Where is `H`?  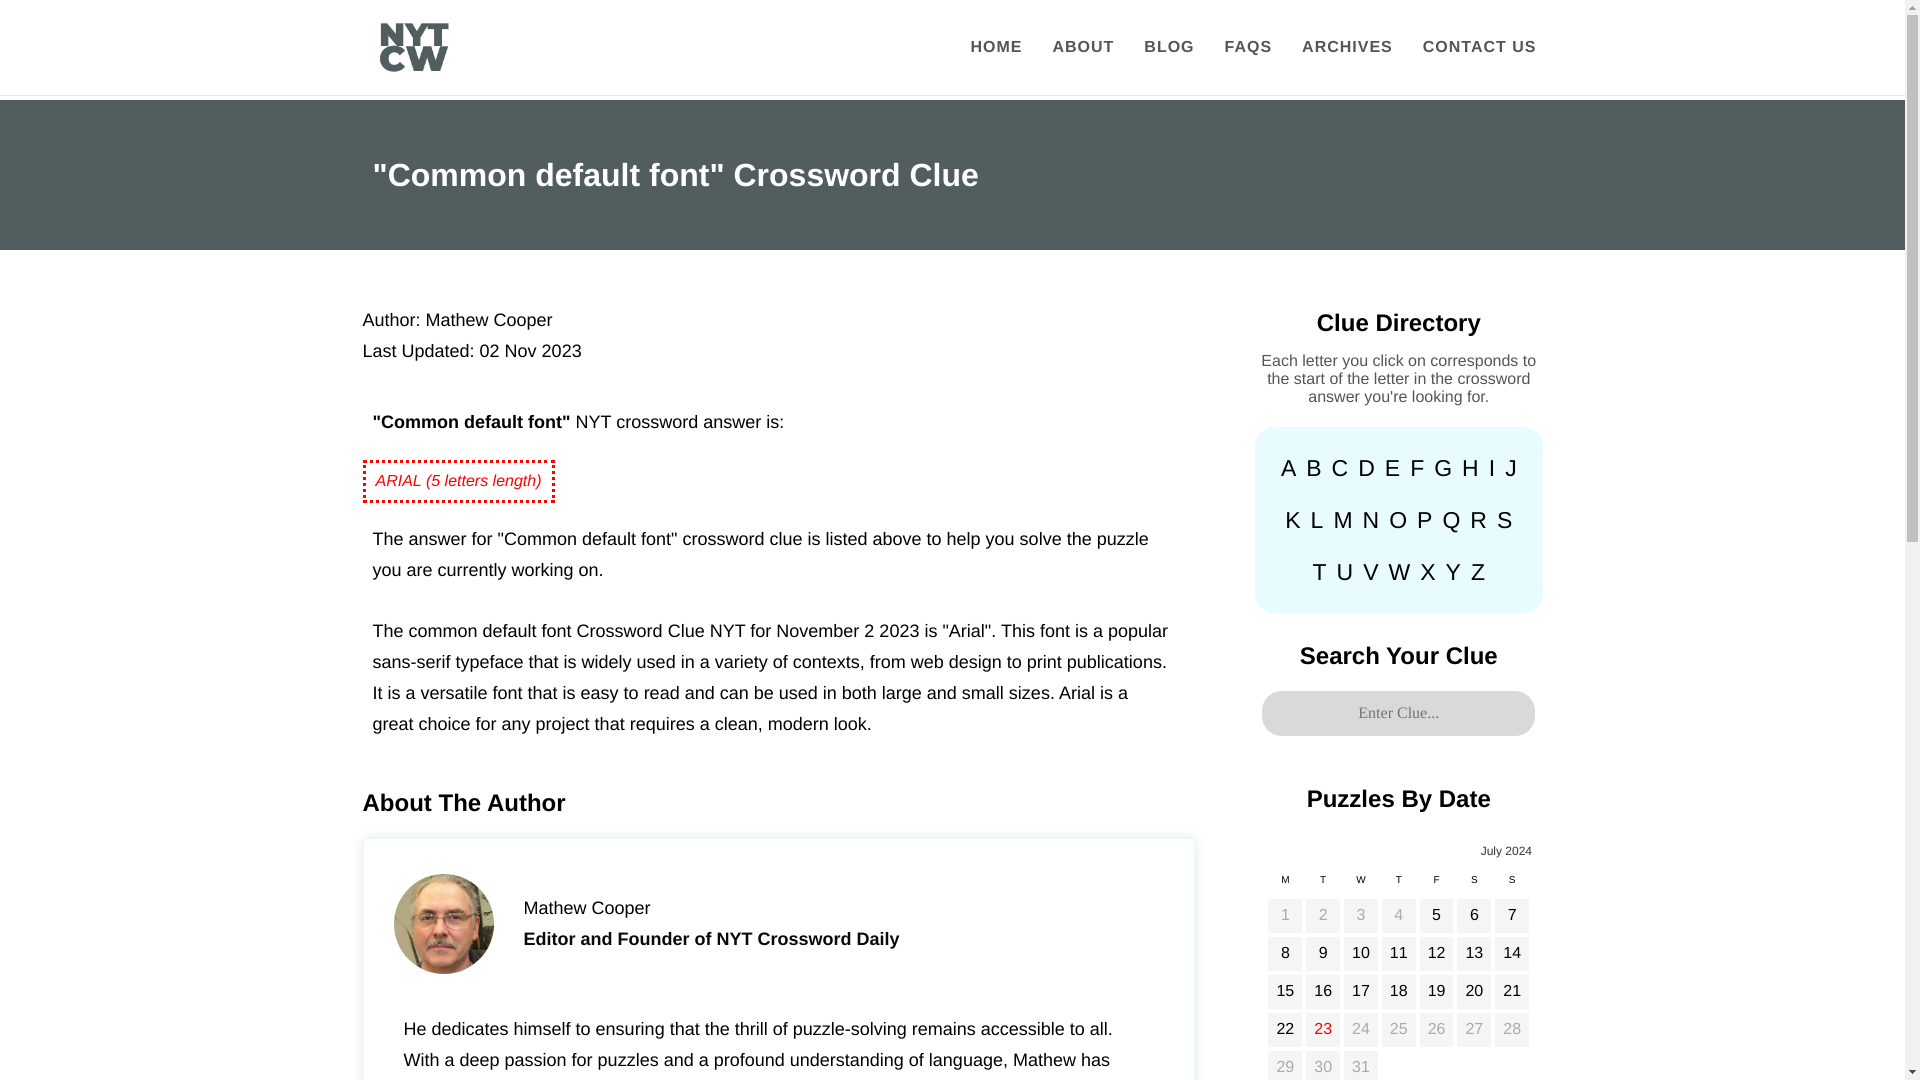
H is located at coordinates (1470, 468).